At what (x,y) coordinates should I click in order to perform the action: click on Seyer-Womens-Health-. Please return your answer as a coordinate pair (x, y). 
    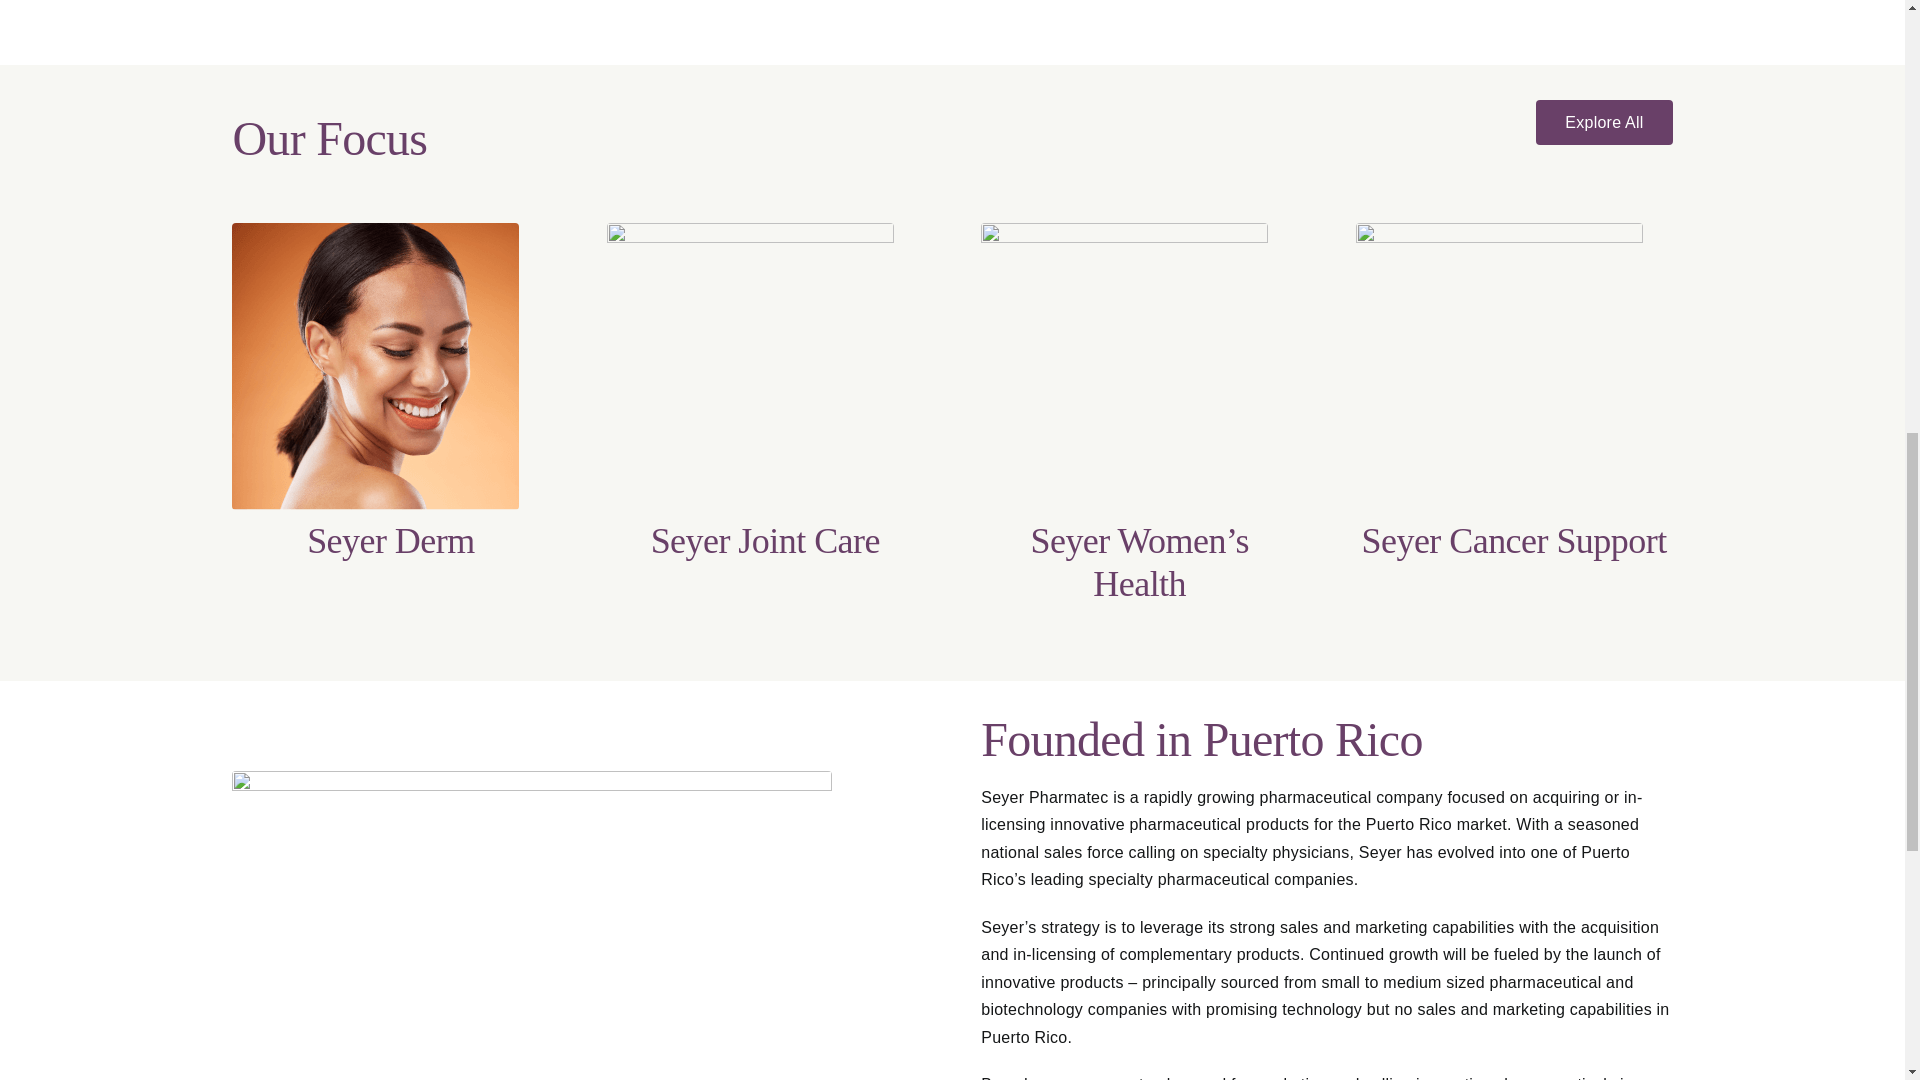
    Looking at the image, I should click on (1124, 366).